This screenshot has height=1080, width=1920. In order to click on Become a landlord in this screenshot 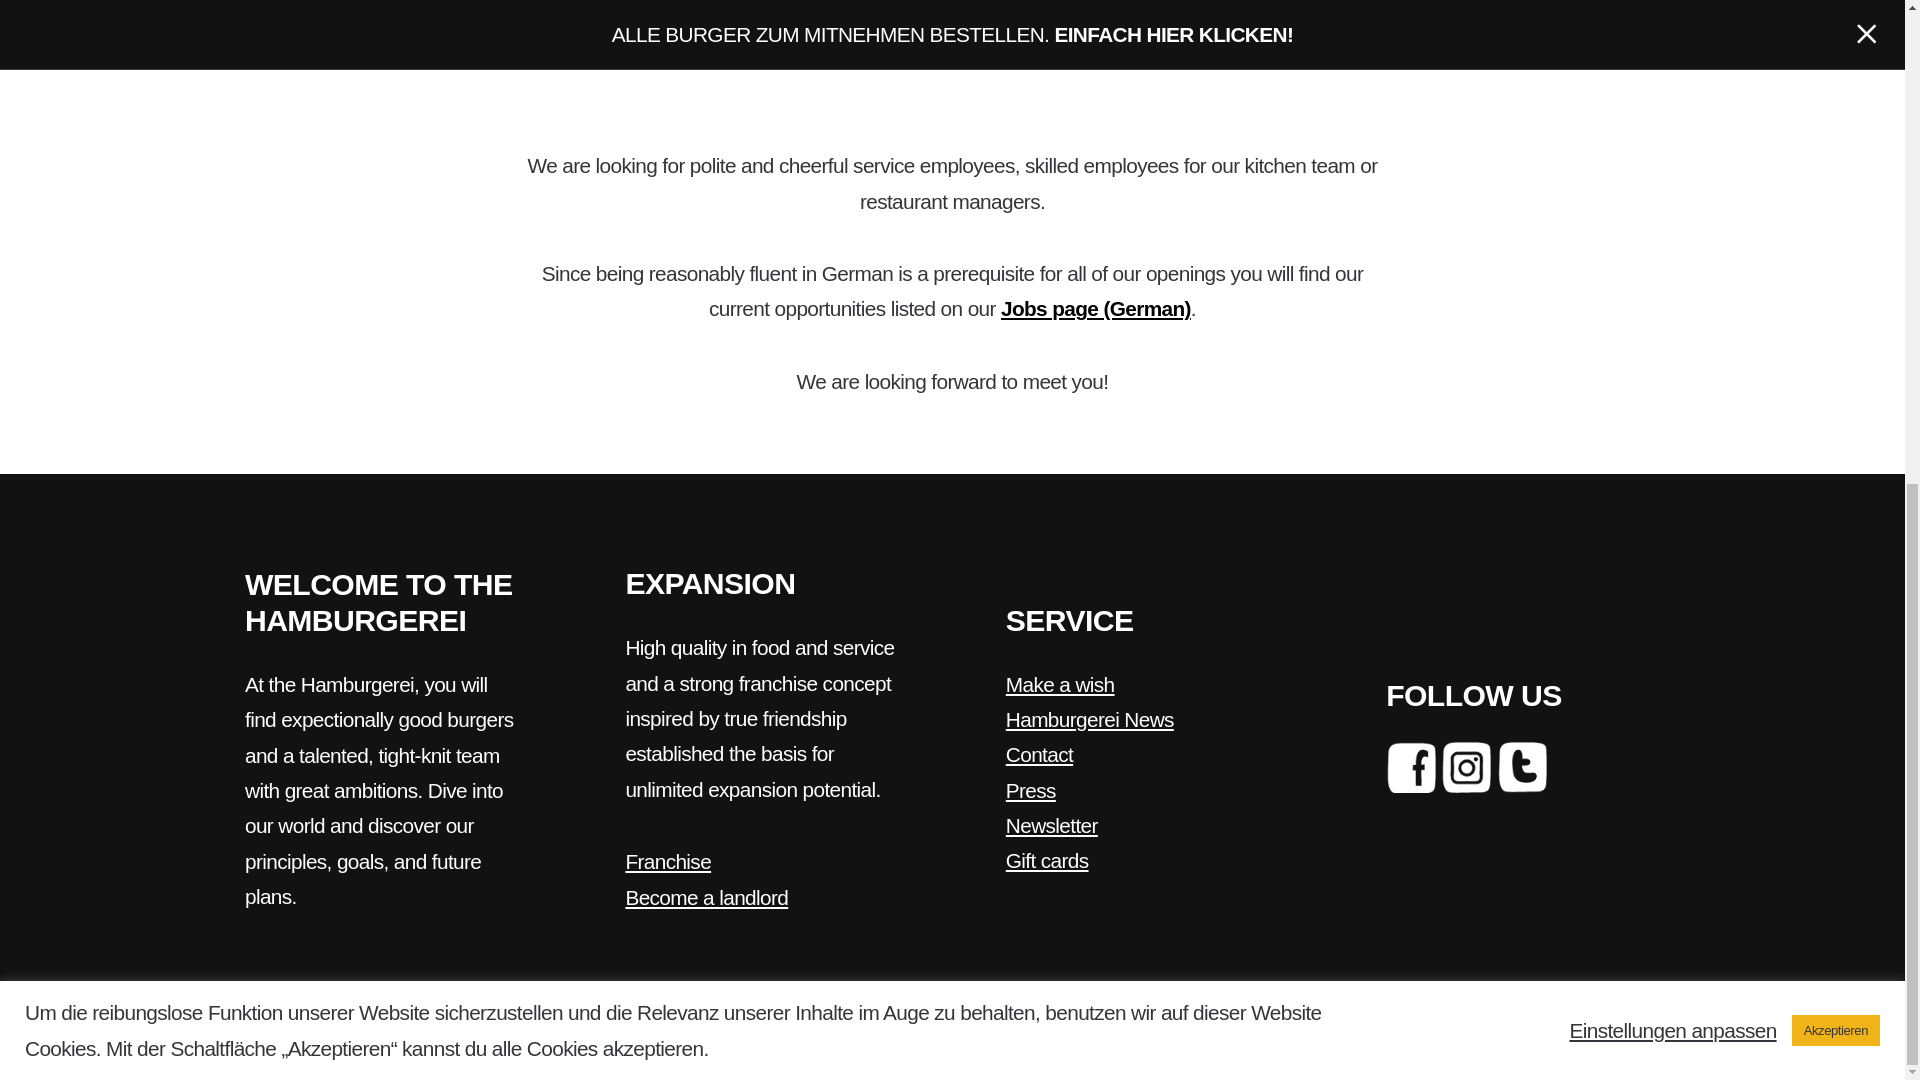, I will do `click(706, 897)`.